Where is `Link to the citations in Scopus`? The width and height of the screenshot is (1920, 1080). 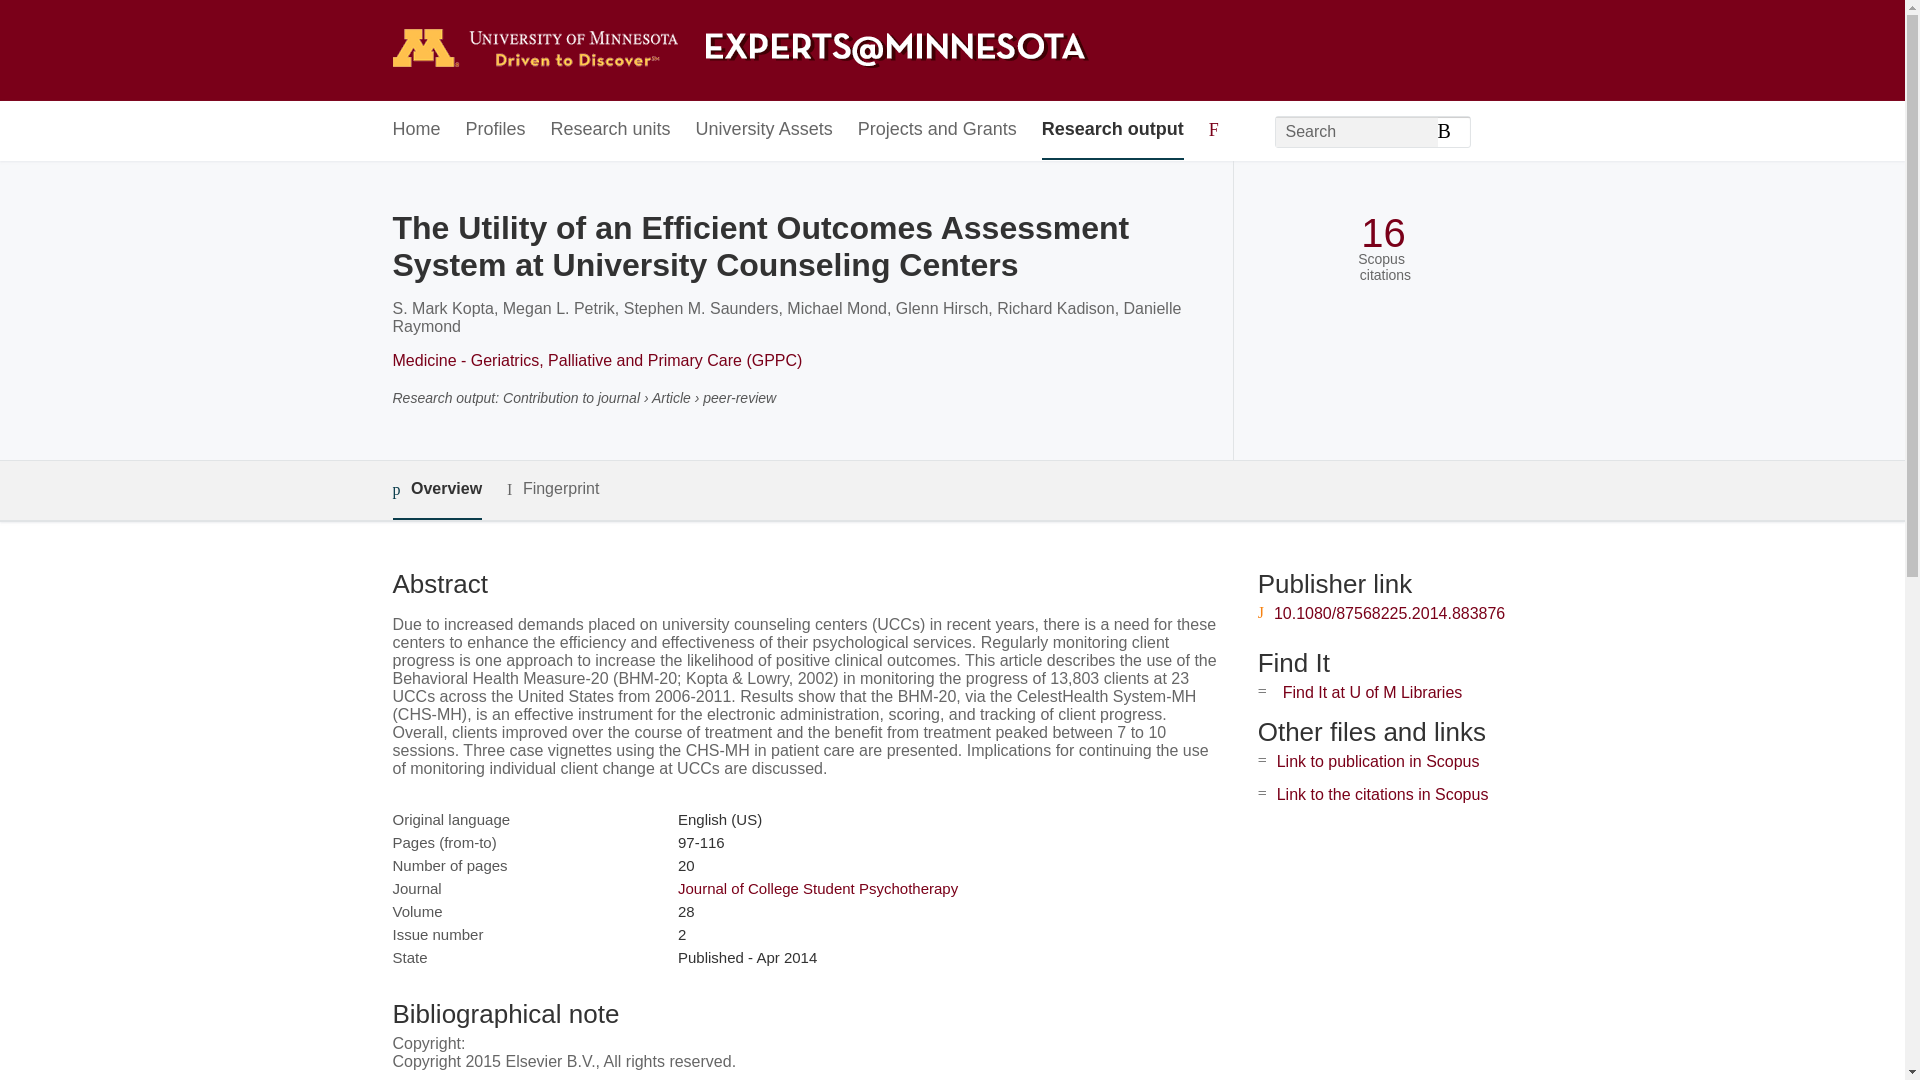 Link to the citations in Scopus is located at coordinates (1382, 794).